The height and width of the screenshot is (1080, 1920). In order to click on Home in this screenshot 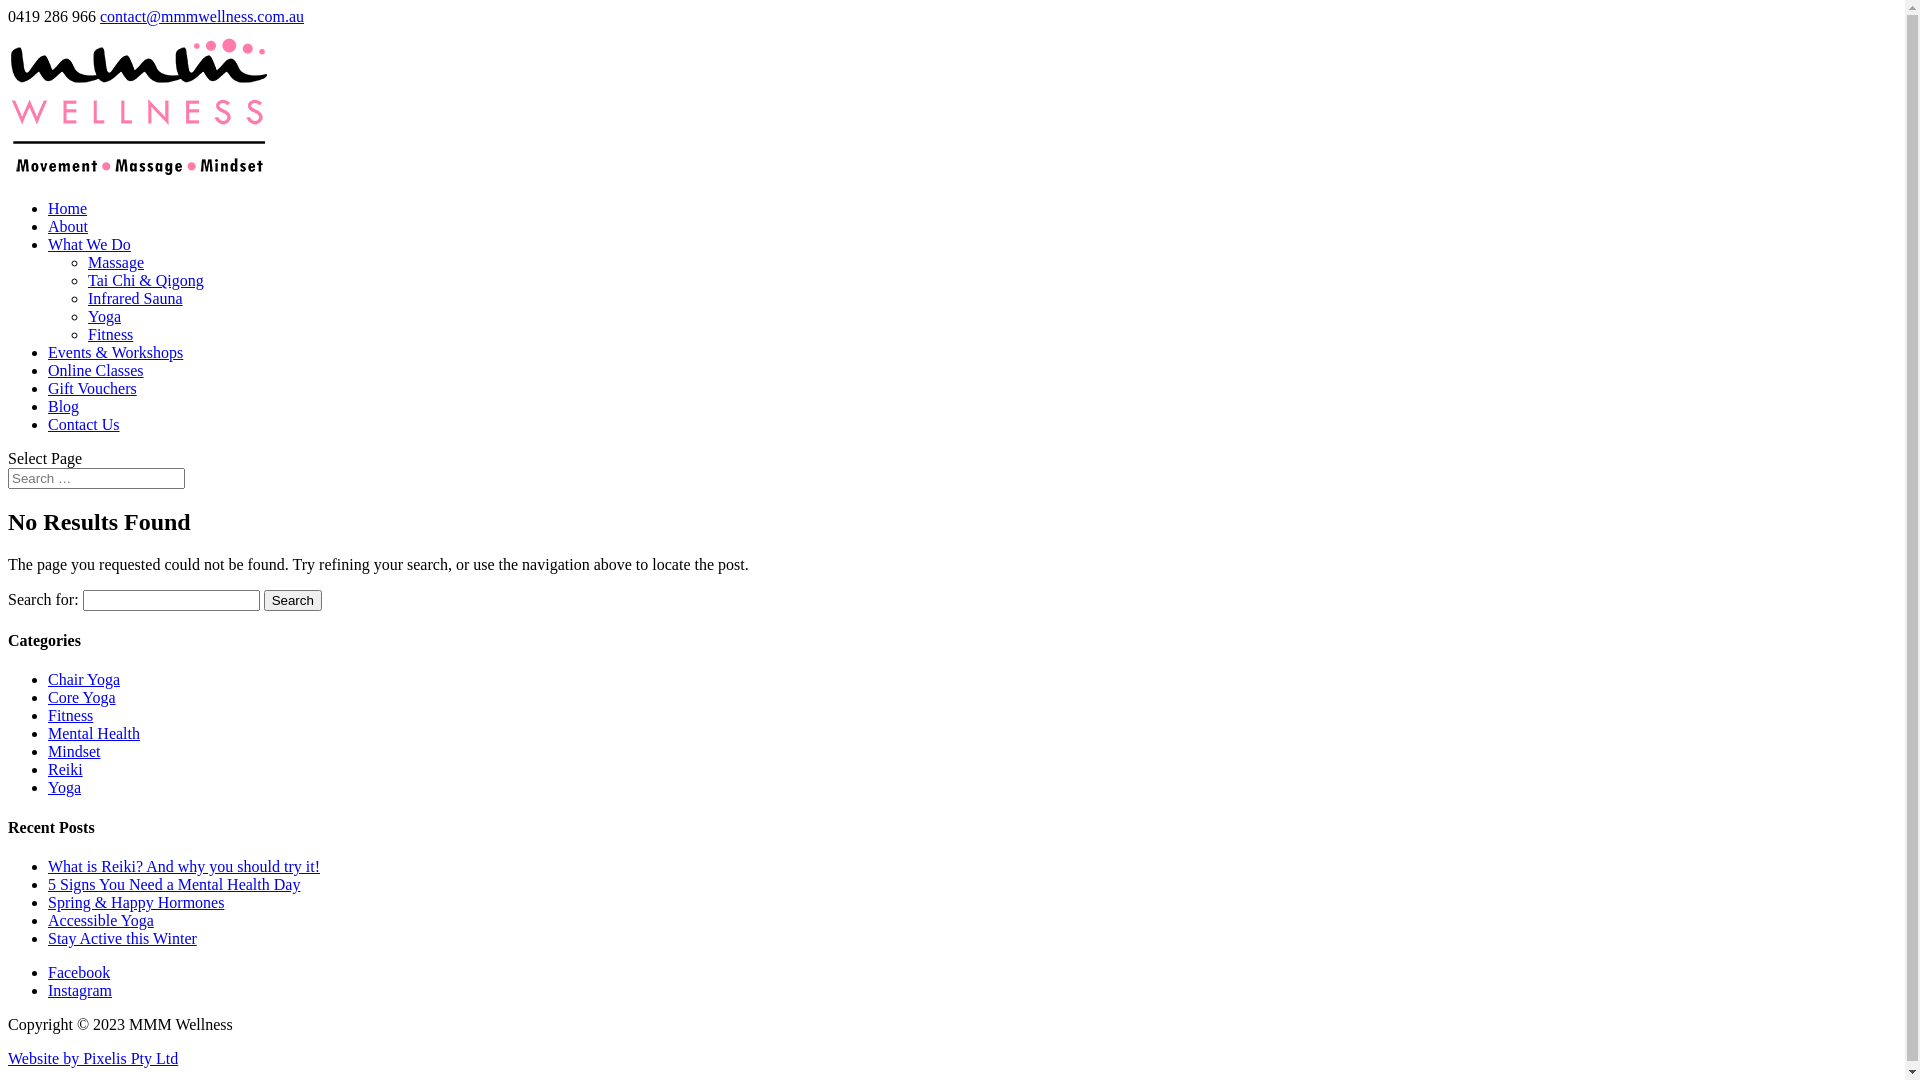, I will do `click(68, 208)`.